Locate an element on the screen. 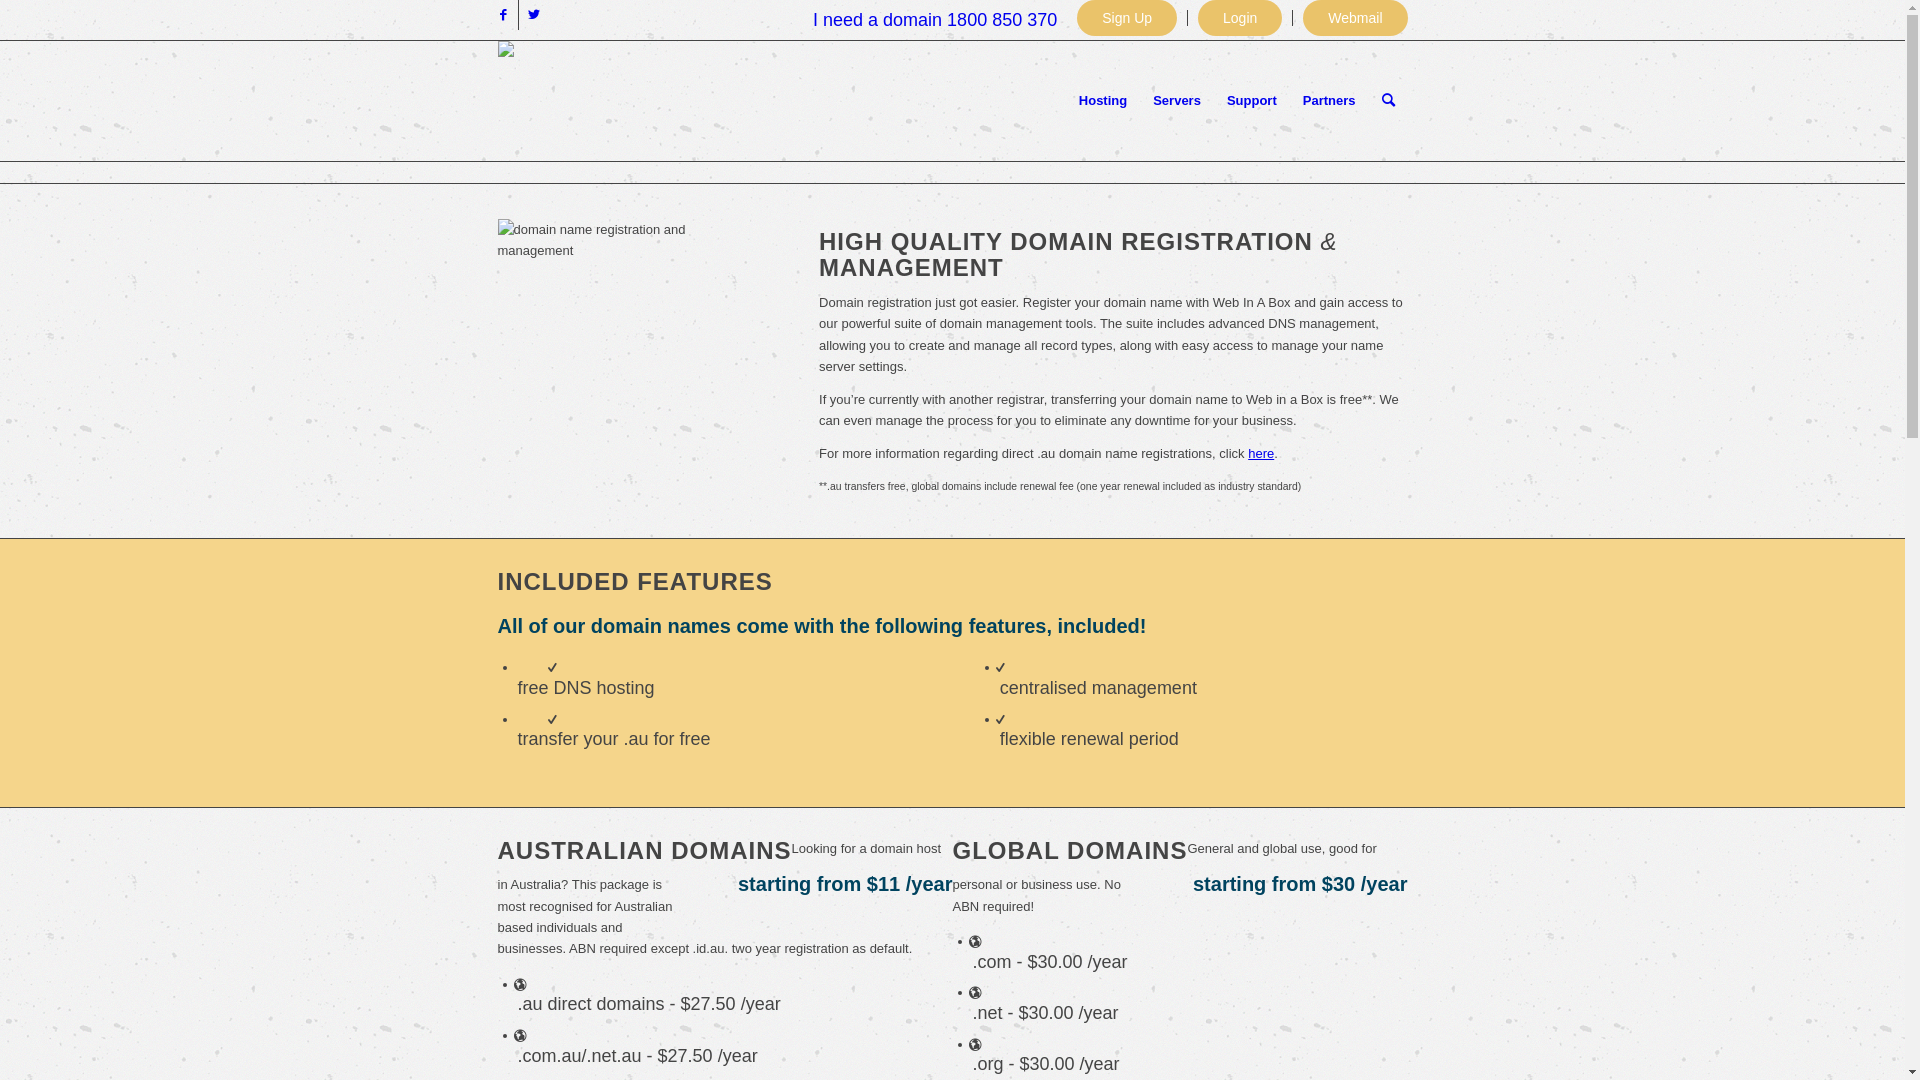  Sign Up is located at coordinates (1127, 18).